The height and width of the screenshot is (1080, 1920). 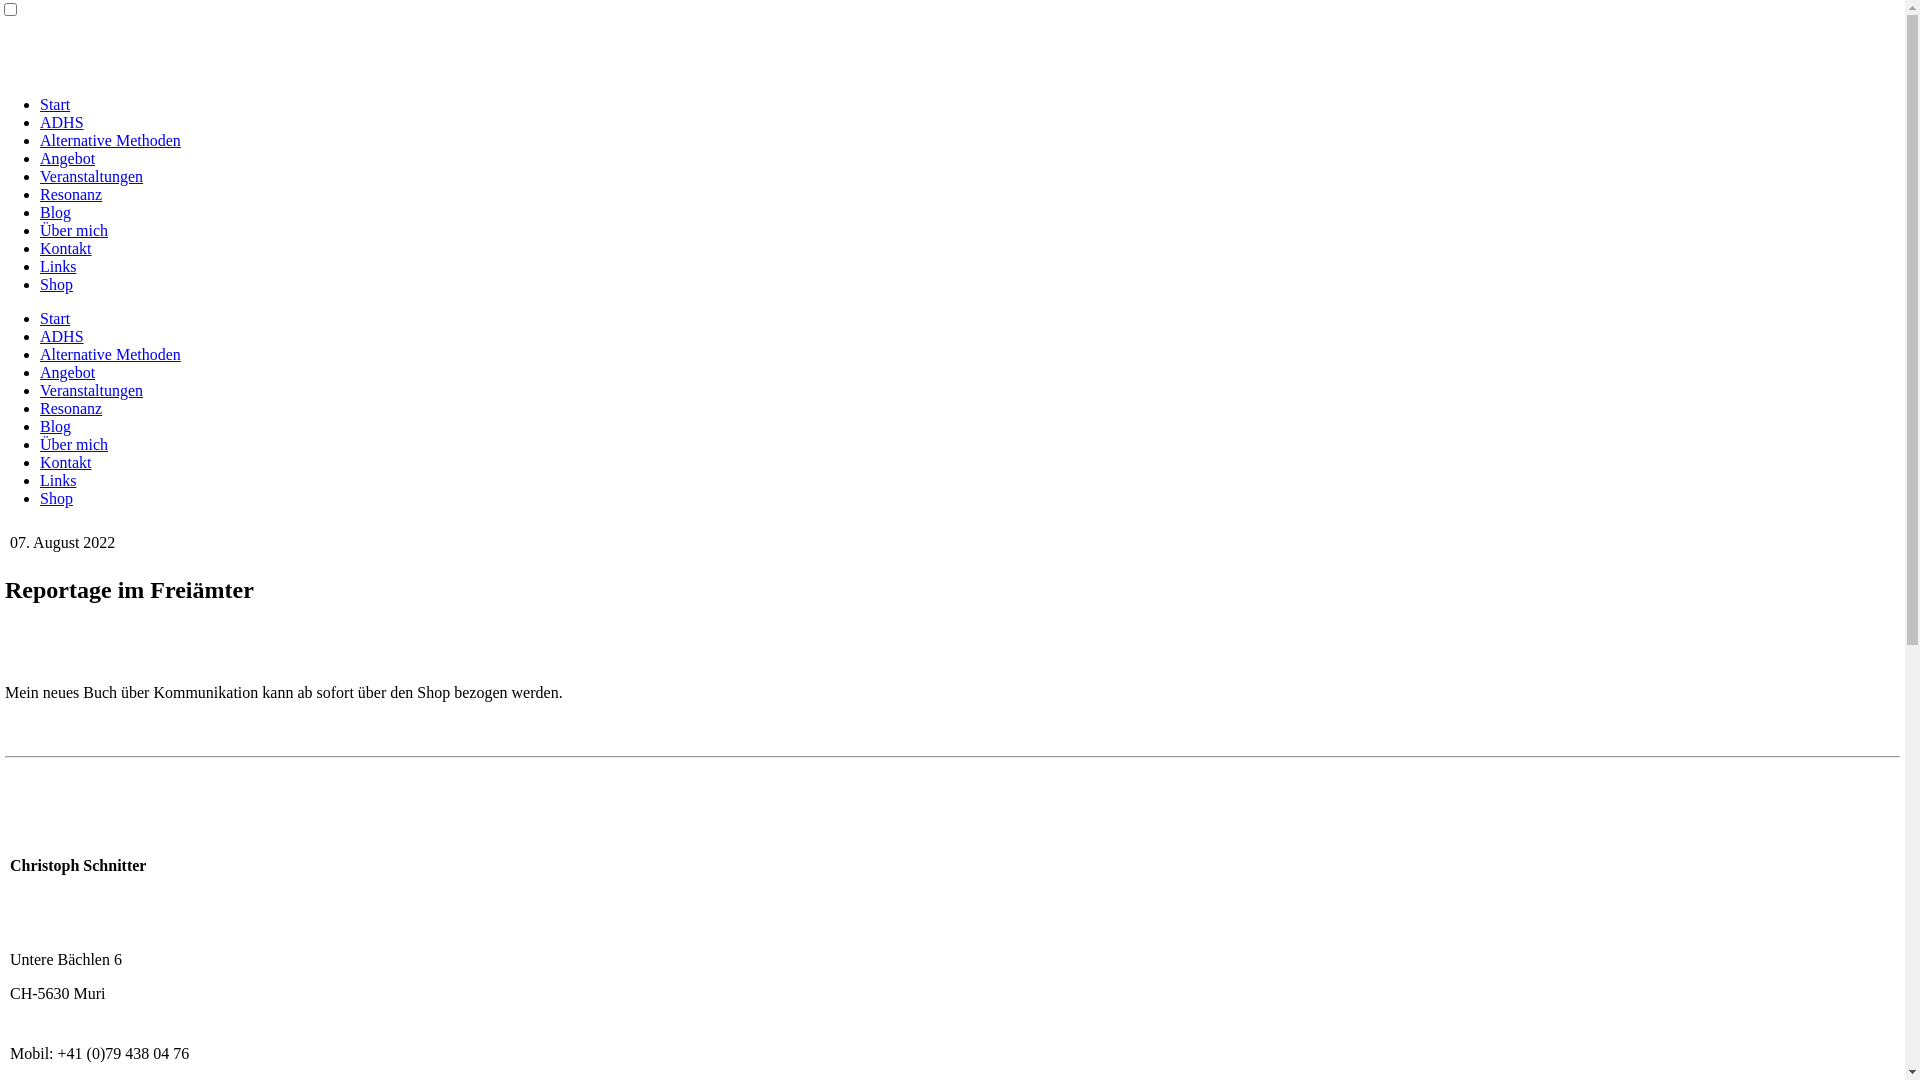 What do you see at coordinates (68, 372) in the screenshot?
I see `Angebot` at bounding box center [68, 372].